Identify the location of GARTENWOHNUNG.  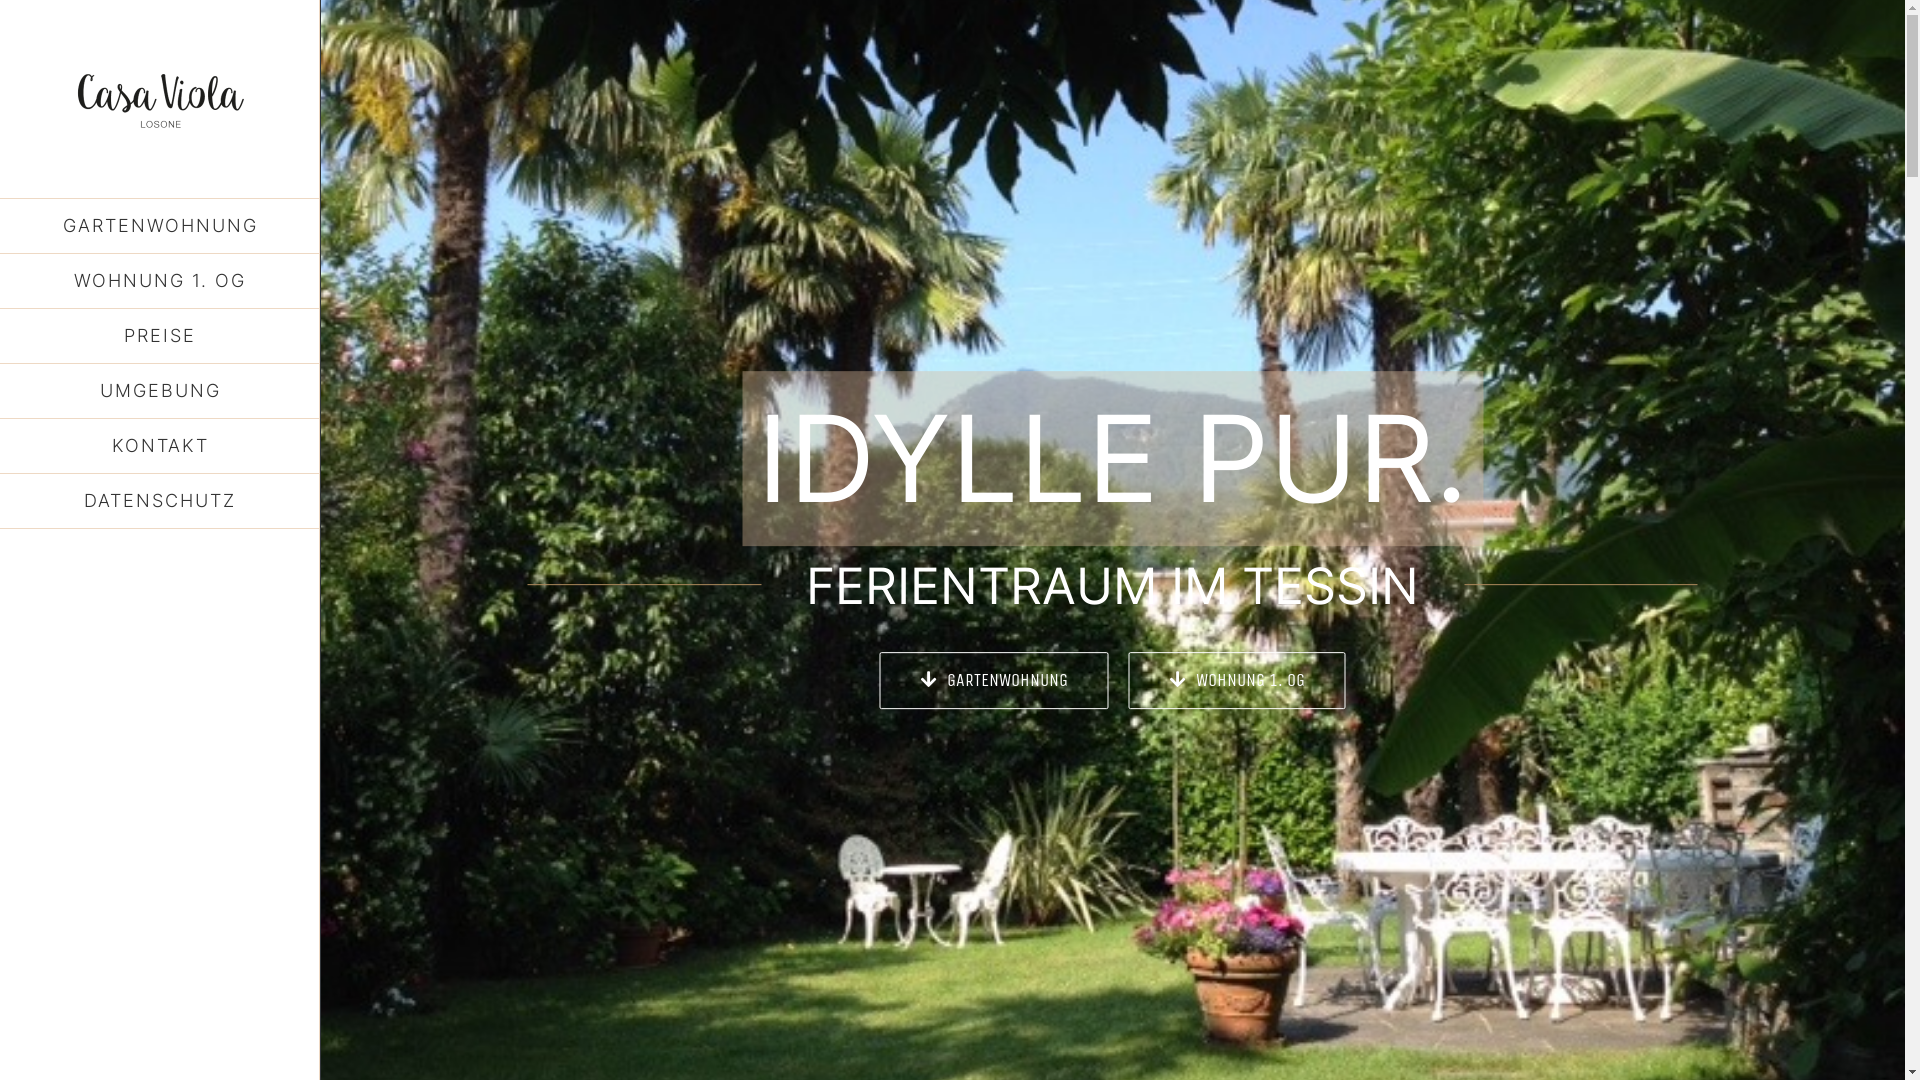
(994, 680).